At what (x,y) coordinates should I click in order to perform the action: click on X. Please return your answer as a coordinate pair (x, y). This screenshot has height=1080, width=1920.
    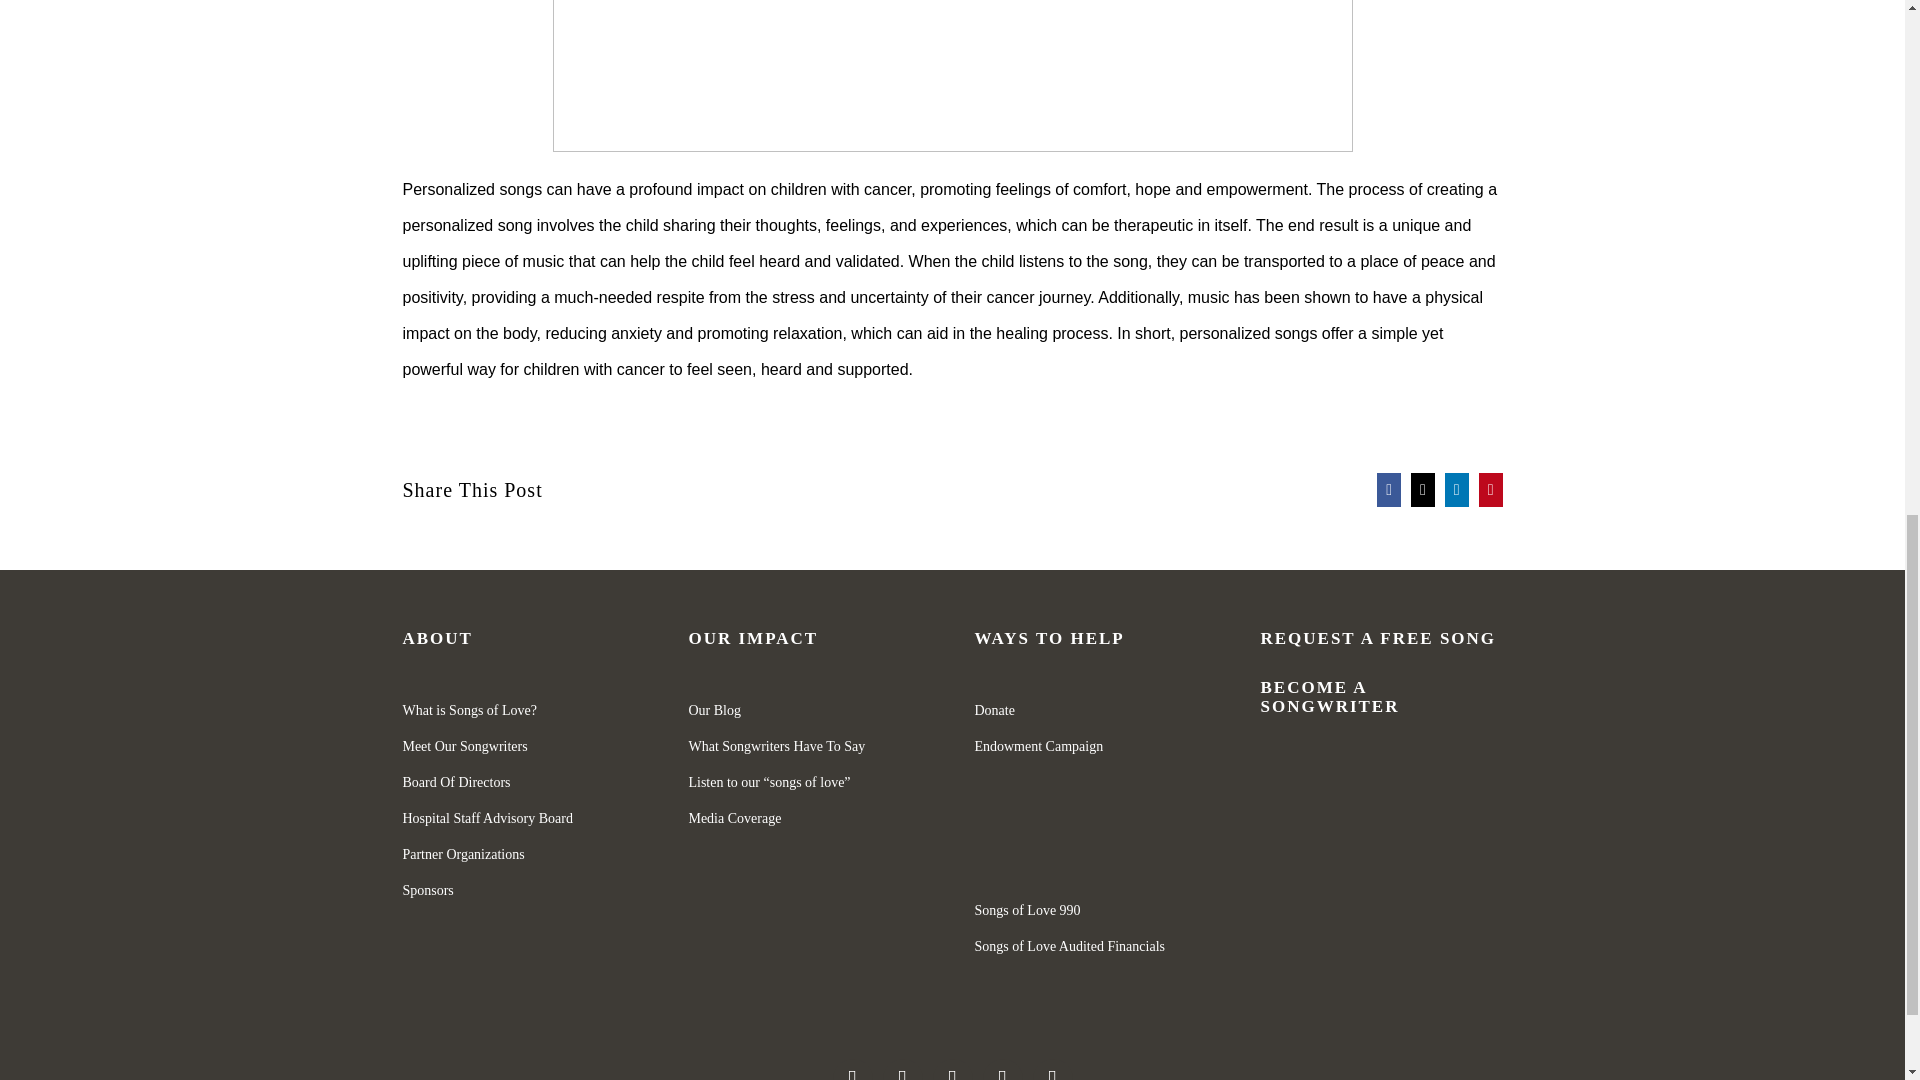
    Looking at the image, I should click on (1422, 488).